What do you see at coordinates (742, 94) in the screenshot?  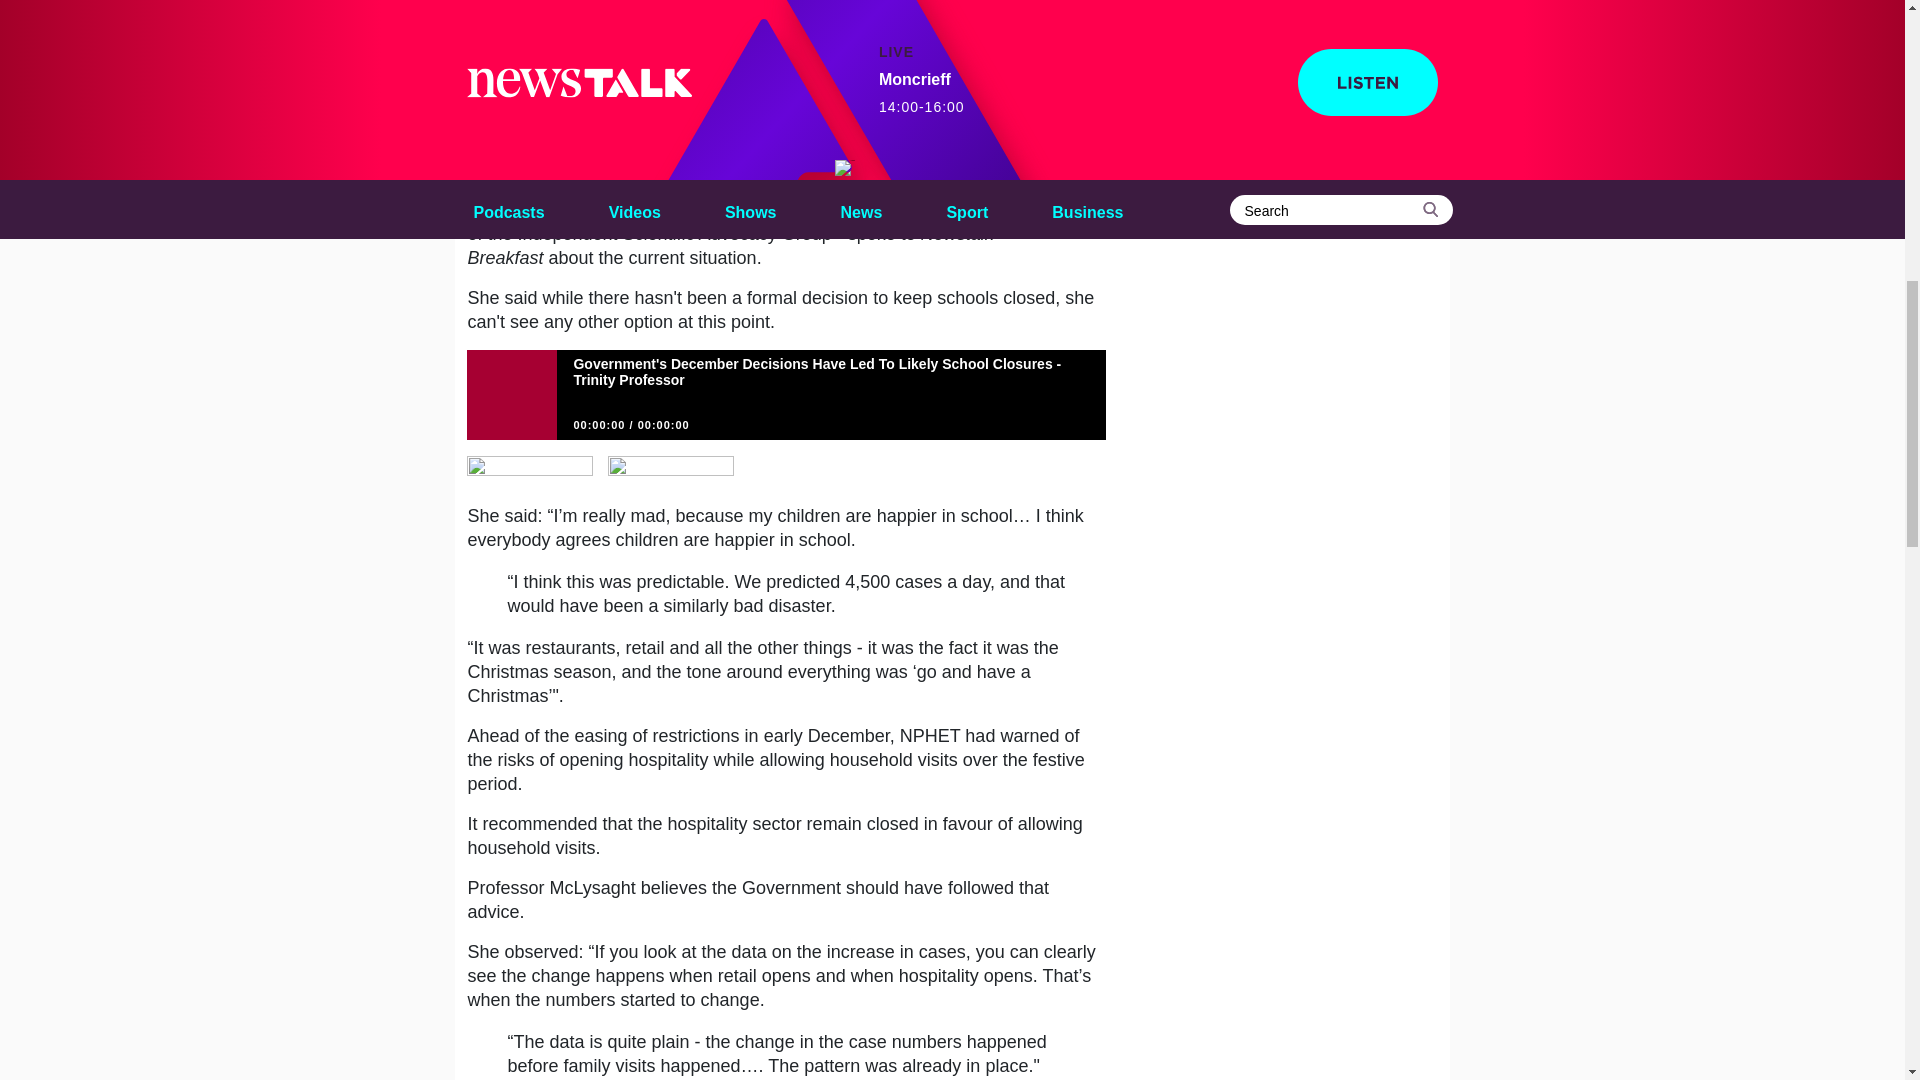 I see `were reported yesterday` at bounding box center [742, 94].